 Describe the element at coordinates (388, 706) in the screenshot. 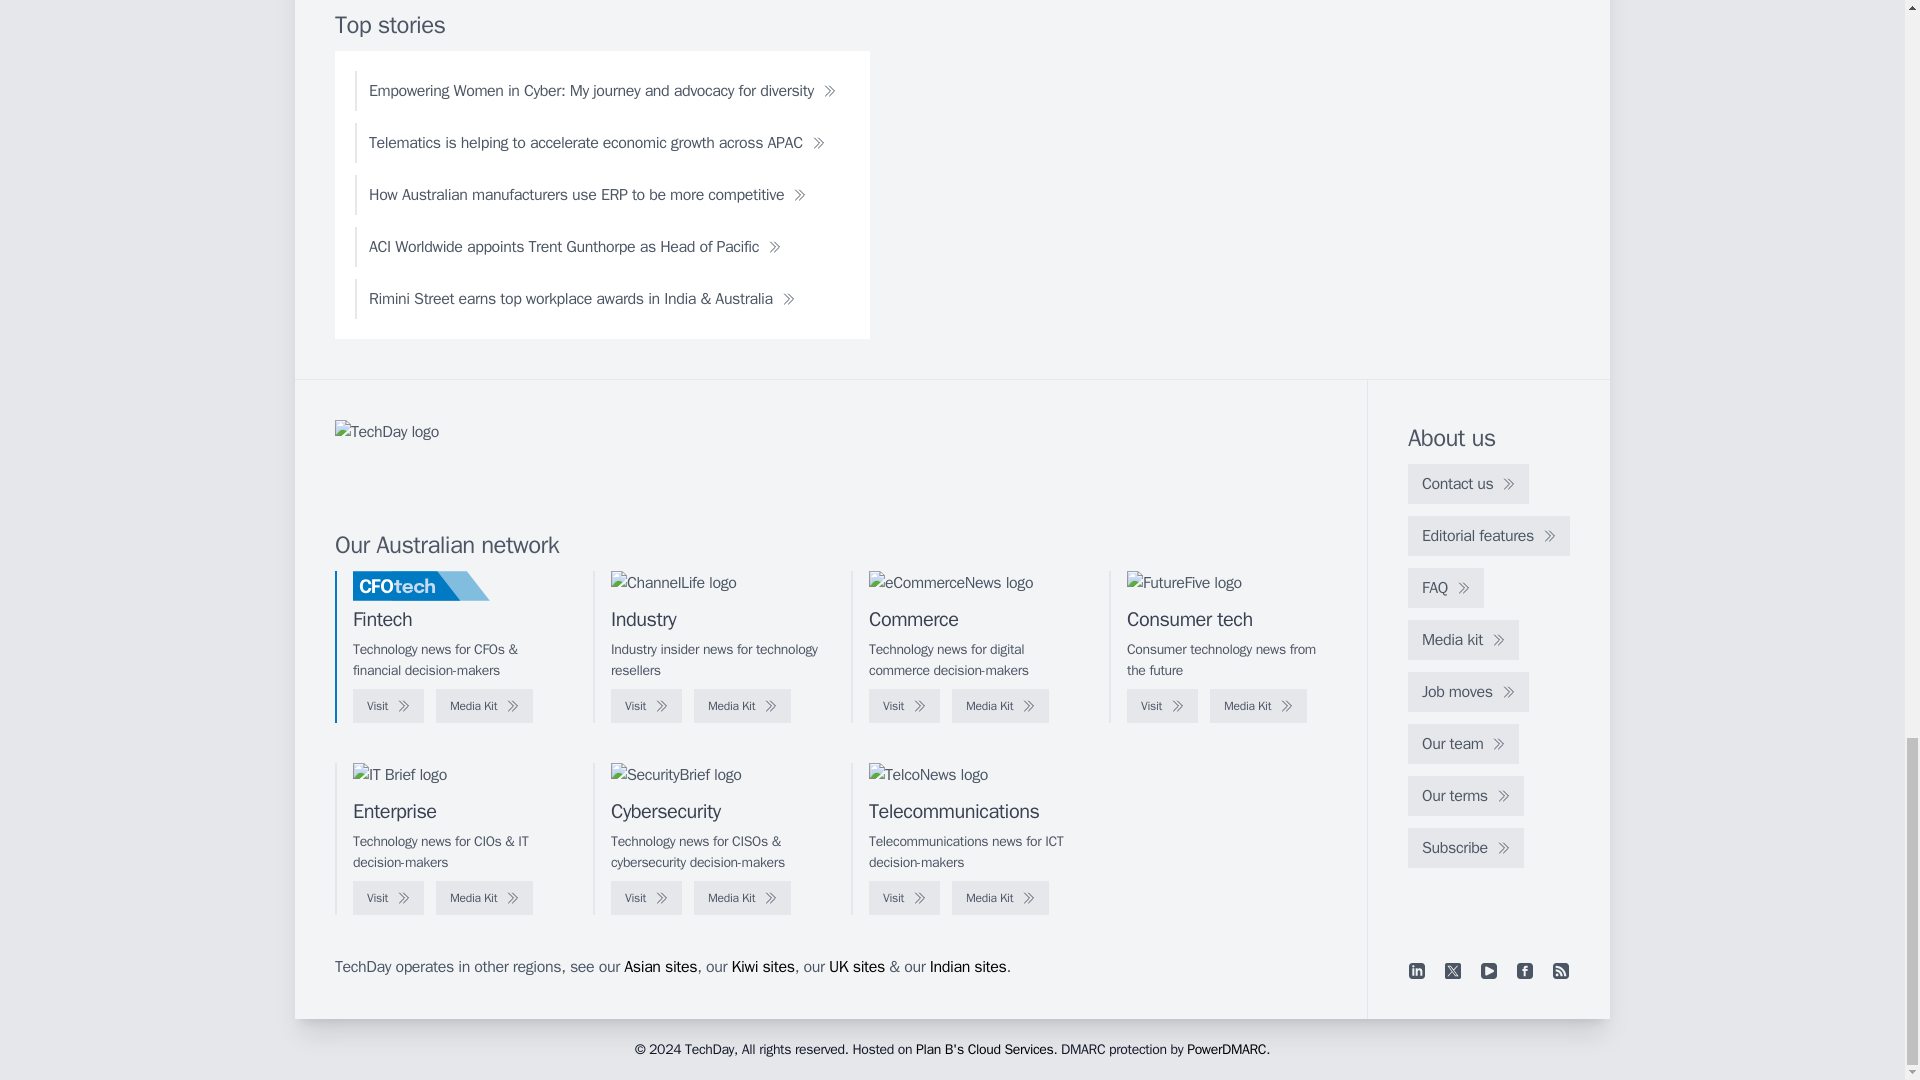

I see `Visit` at that location.